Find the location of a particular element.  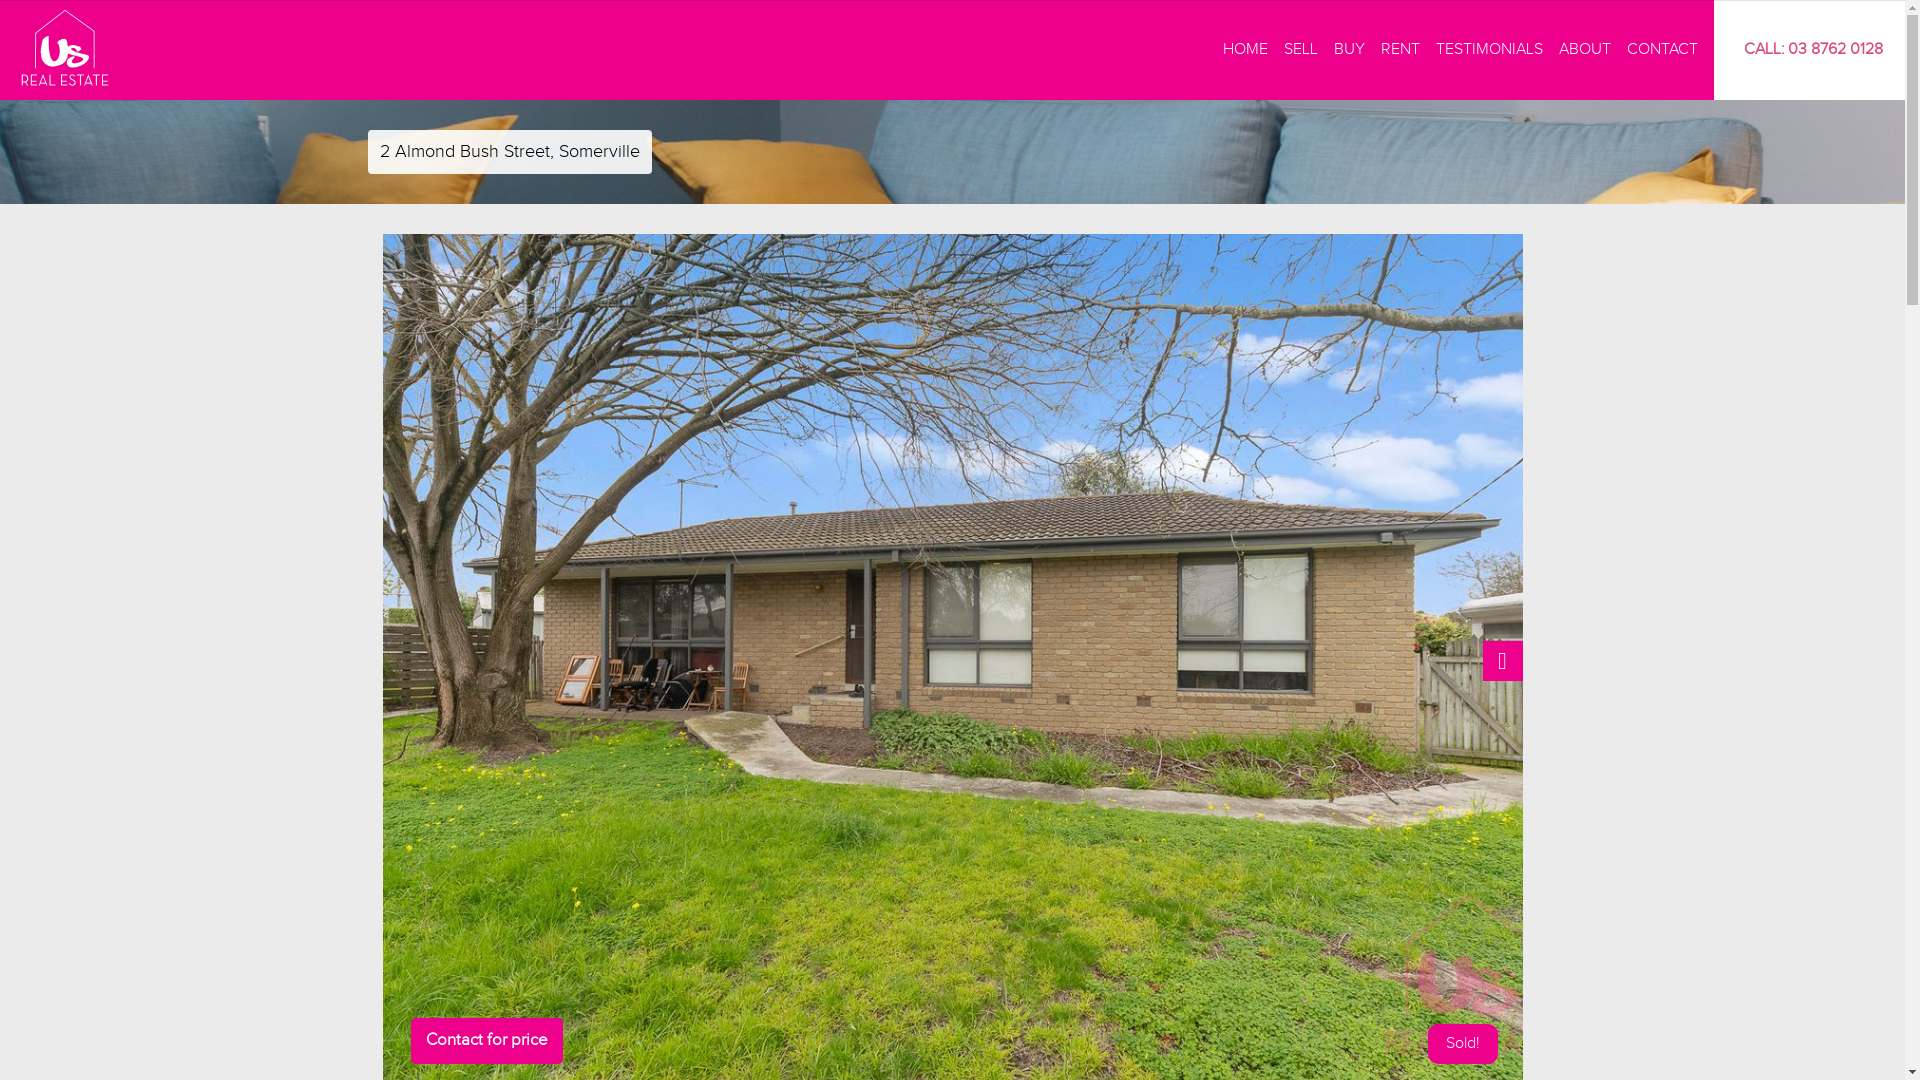

CONTACT is located at coordinates (1662, 50).